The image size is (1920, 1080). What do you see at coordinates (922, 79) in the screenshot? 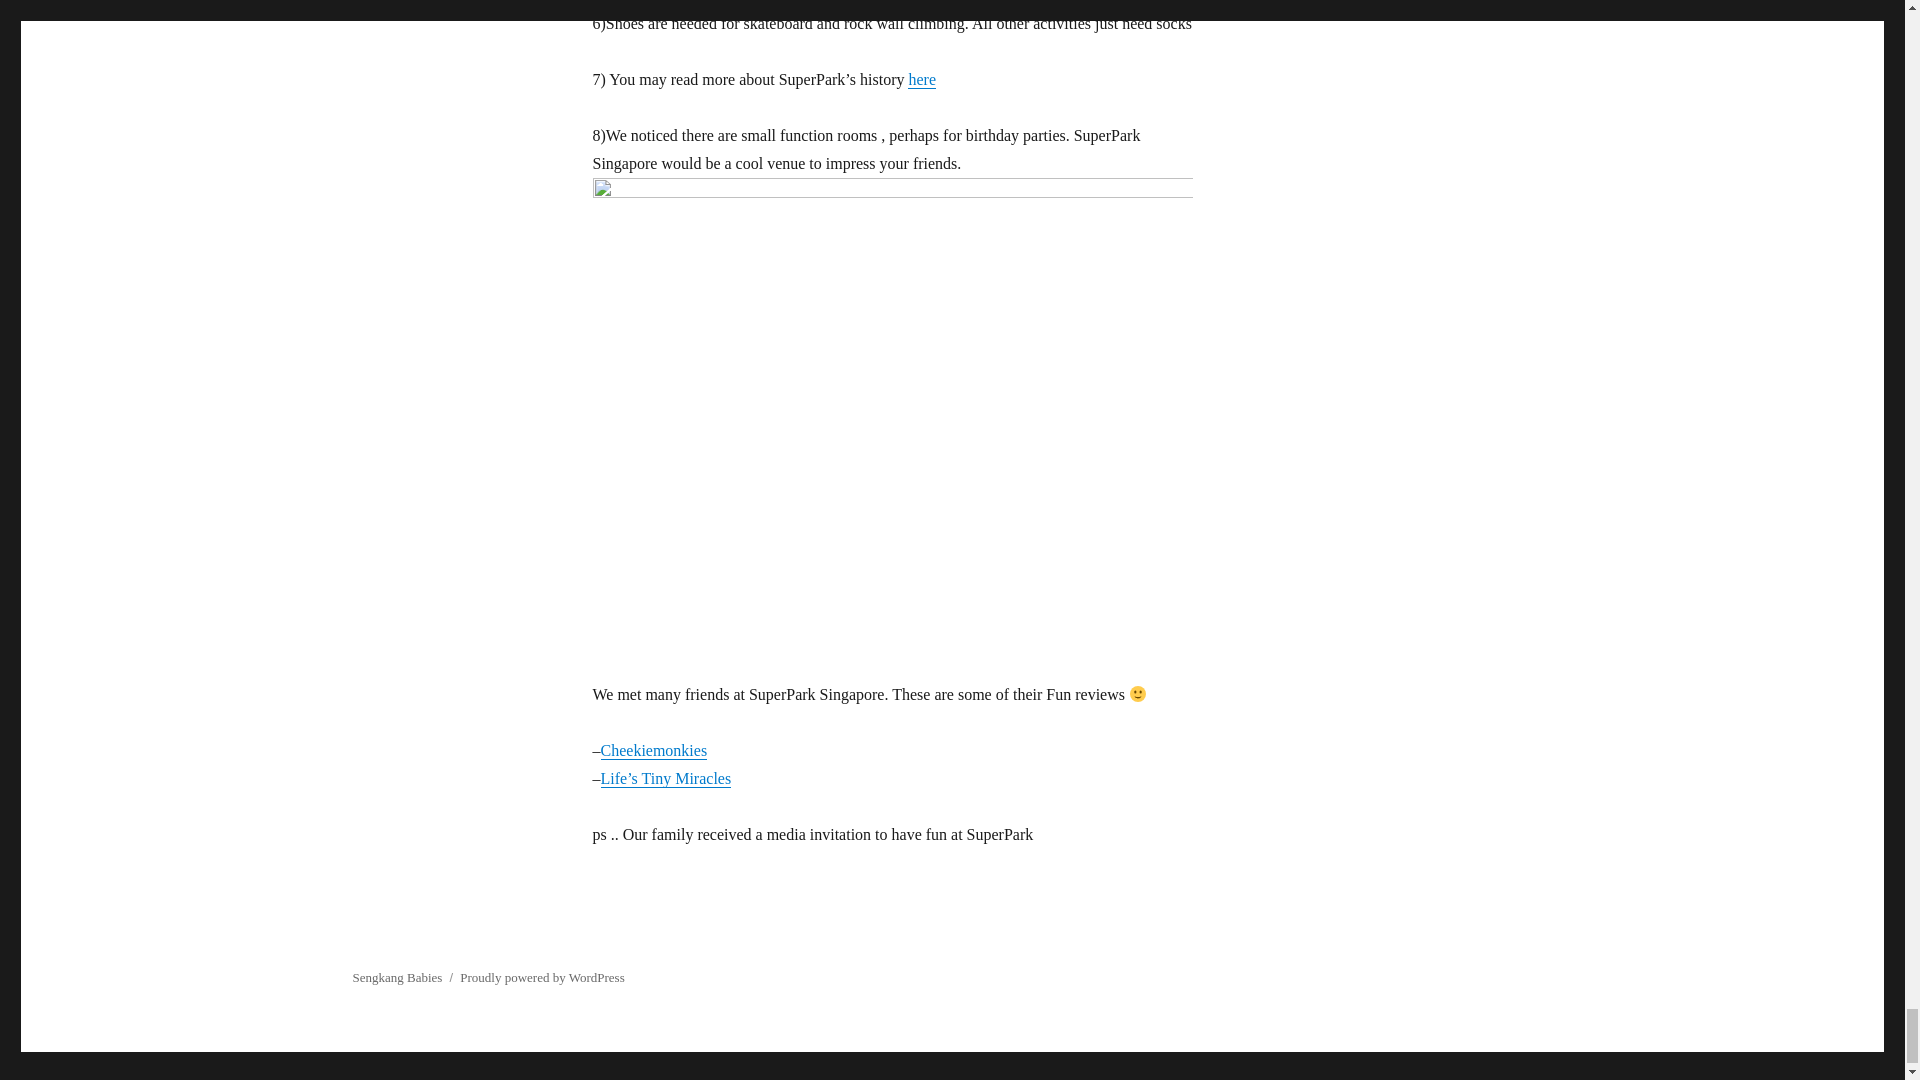
I see `here` at bounding box center [922, 79].